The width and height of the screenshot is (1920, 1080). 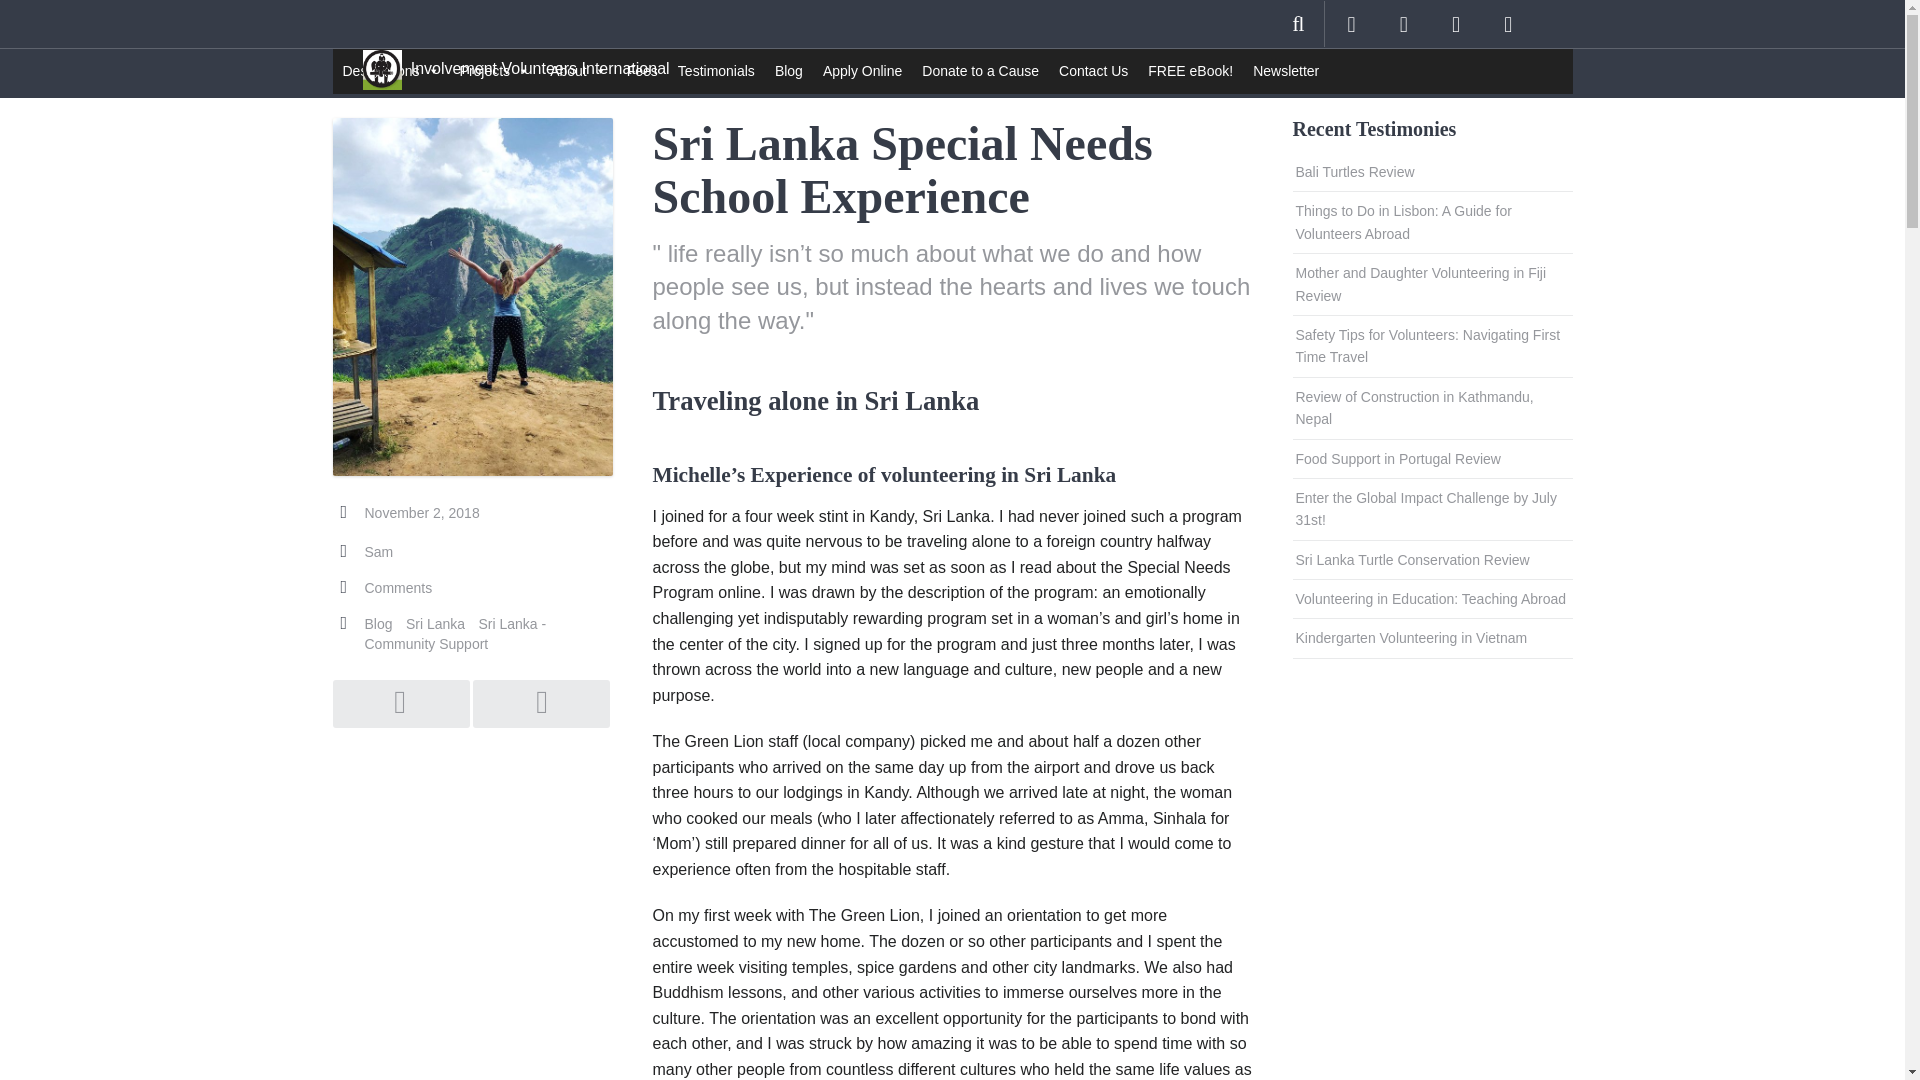 What do you see at coordinates (390, 70) in the screenshot?
I see `Destinations` at bounding box center [390, 70].